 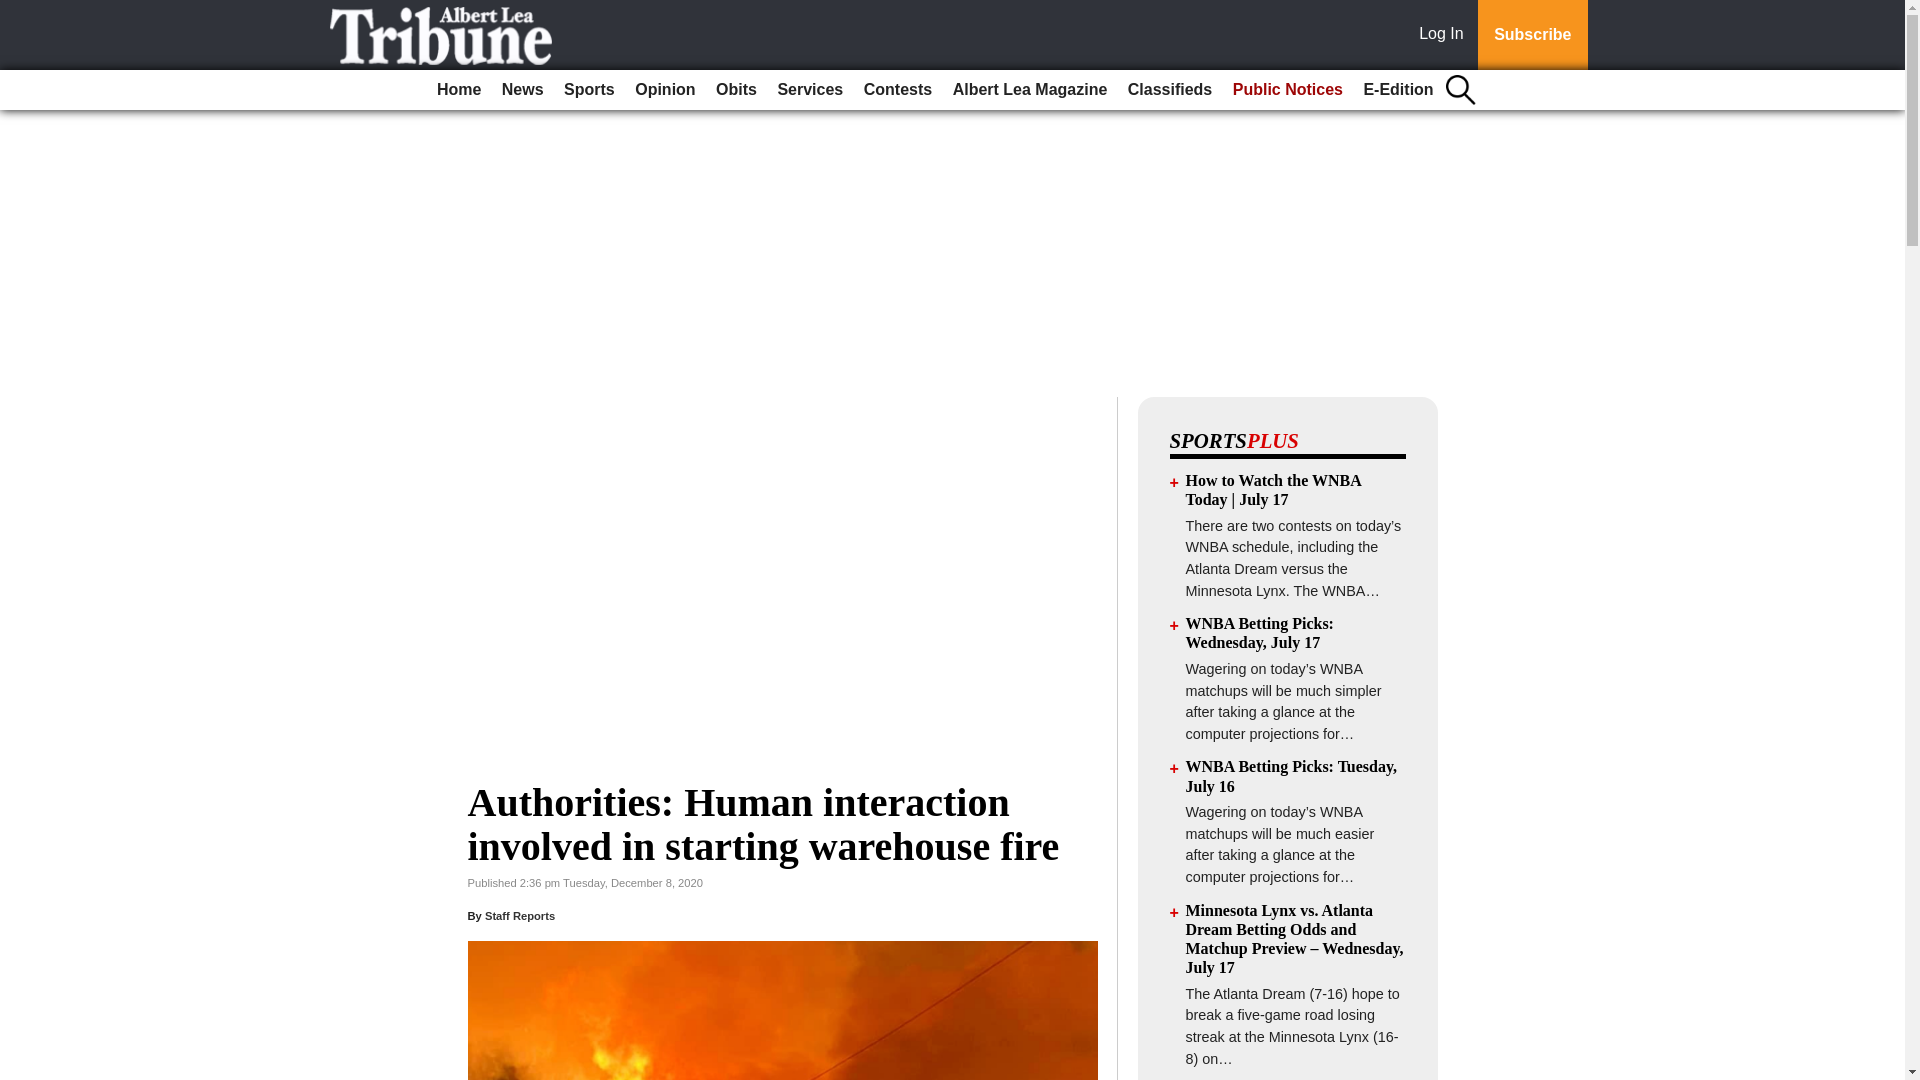 What do you see at coordinates (522, 90) in the screenshot?
I see `News` at bounding box center [522, 90].